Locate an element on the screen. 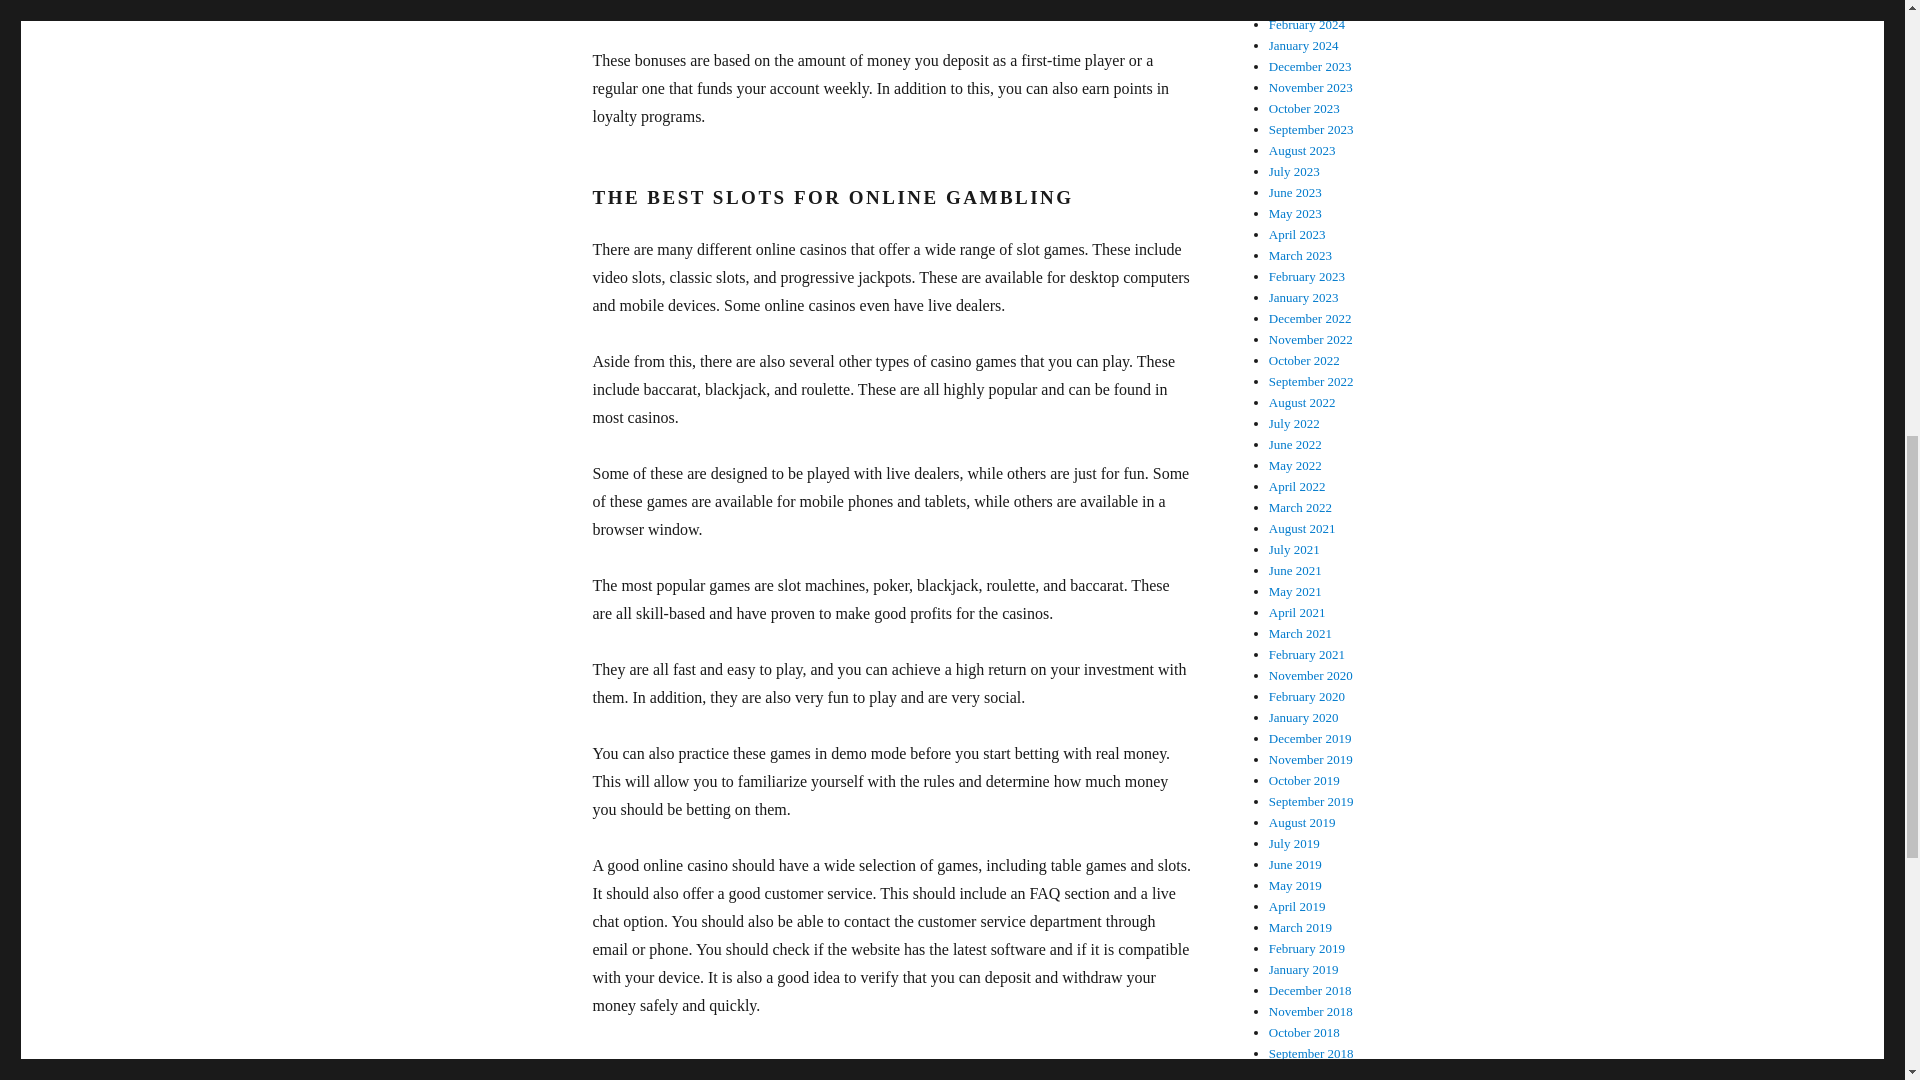  January 2023 is located at coordinates (1304, 297).